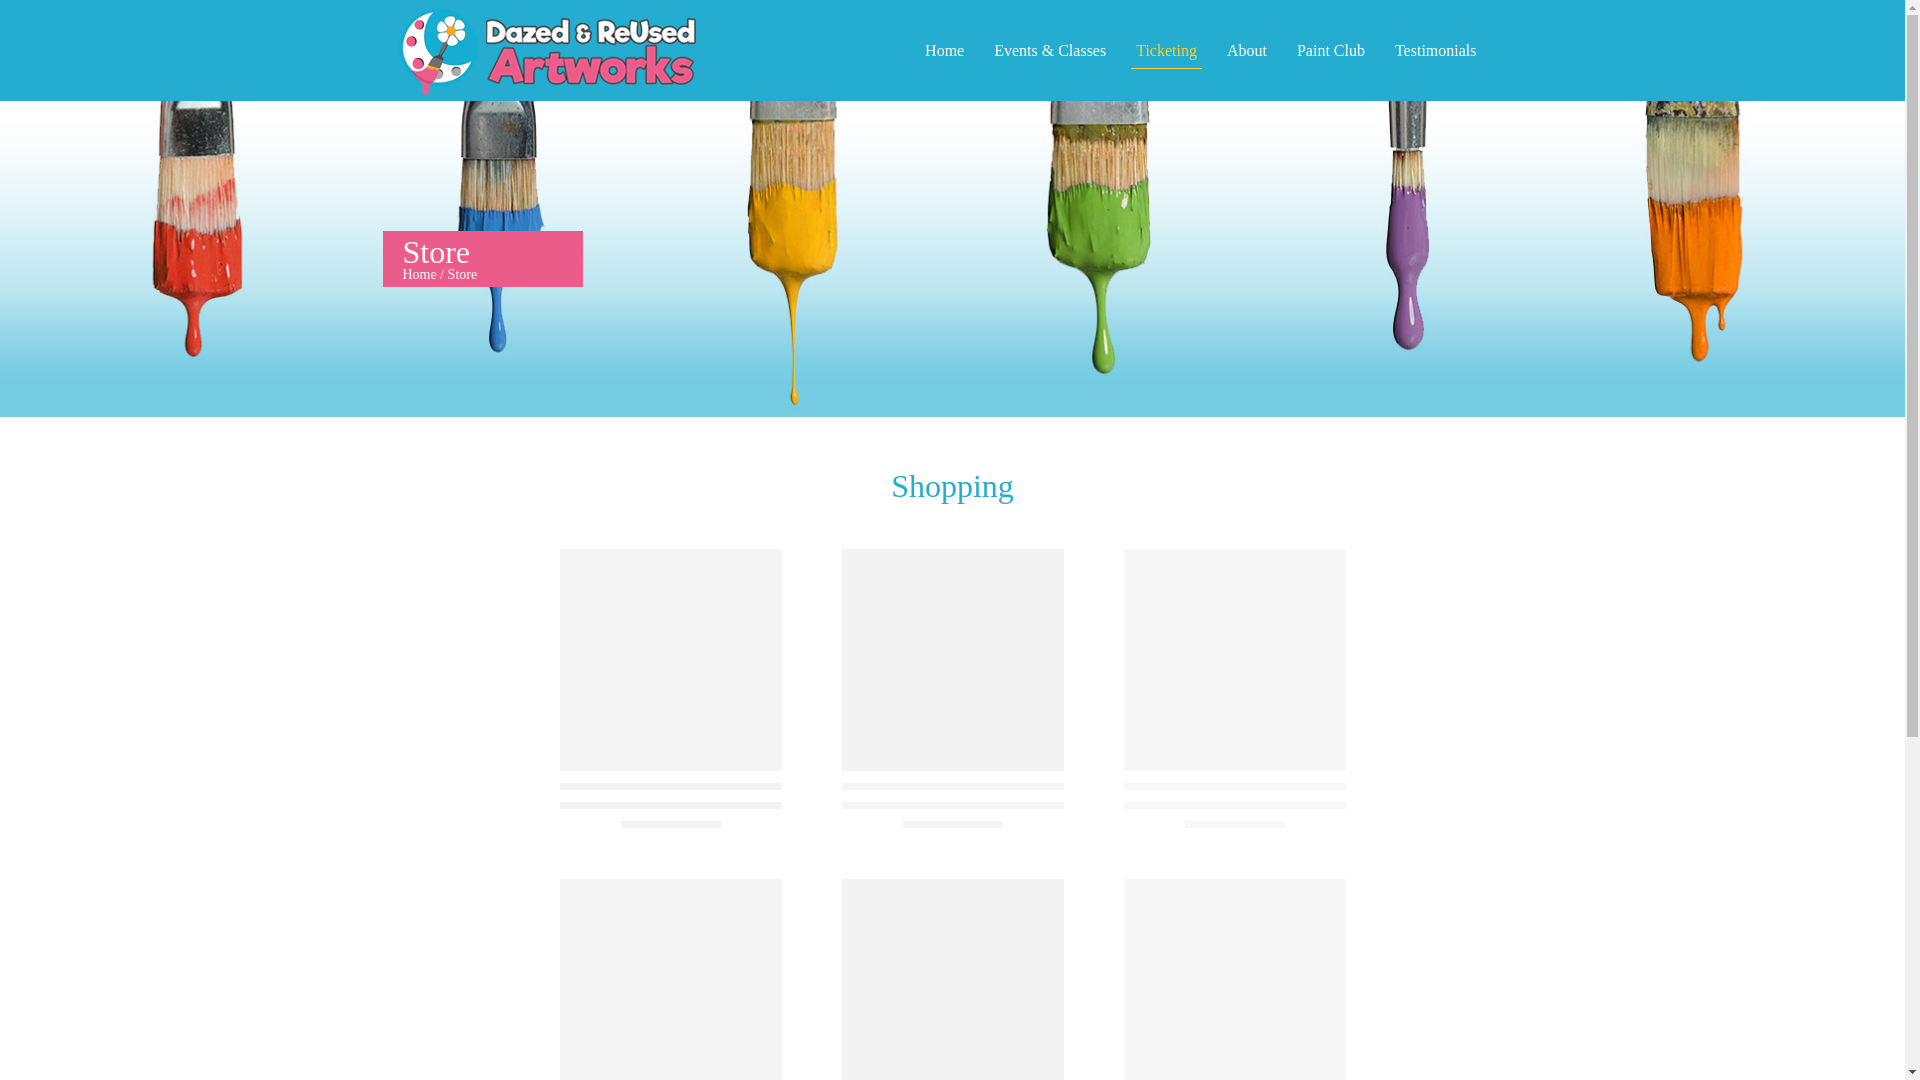 The width and height of the screenshot is (1920, 1080). What do you see at coordinates (1166, 50) in the screenshot?
I see `Ticketing` at bounding box center [1166, 50].